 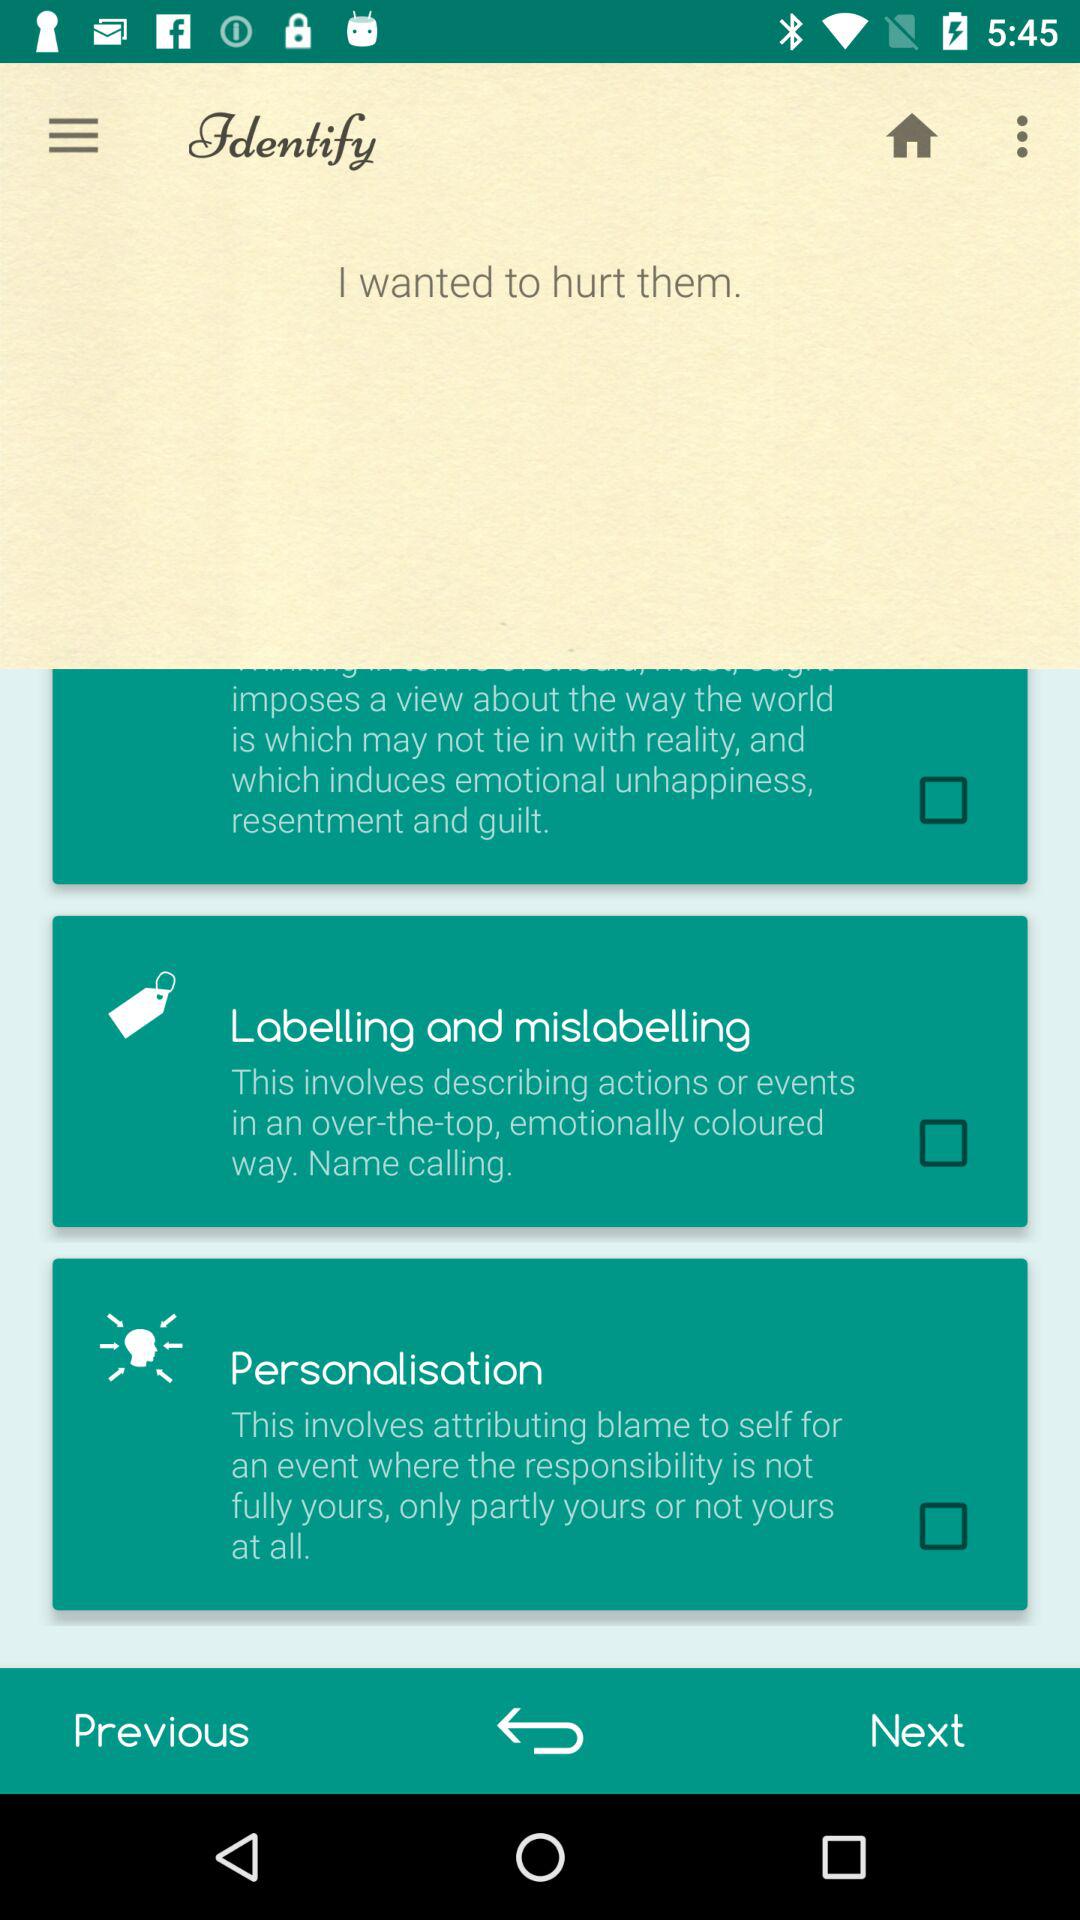 I want to click on click the icon to the left of identify icon, so click(x=73, y=136).